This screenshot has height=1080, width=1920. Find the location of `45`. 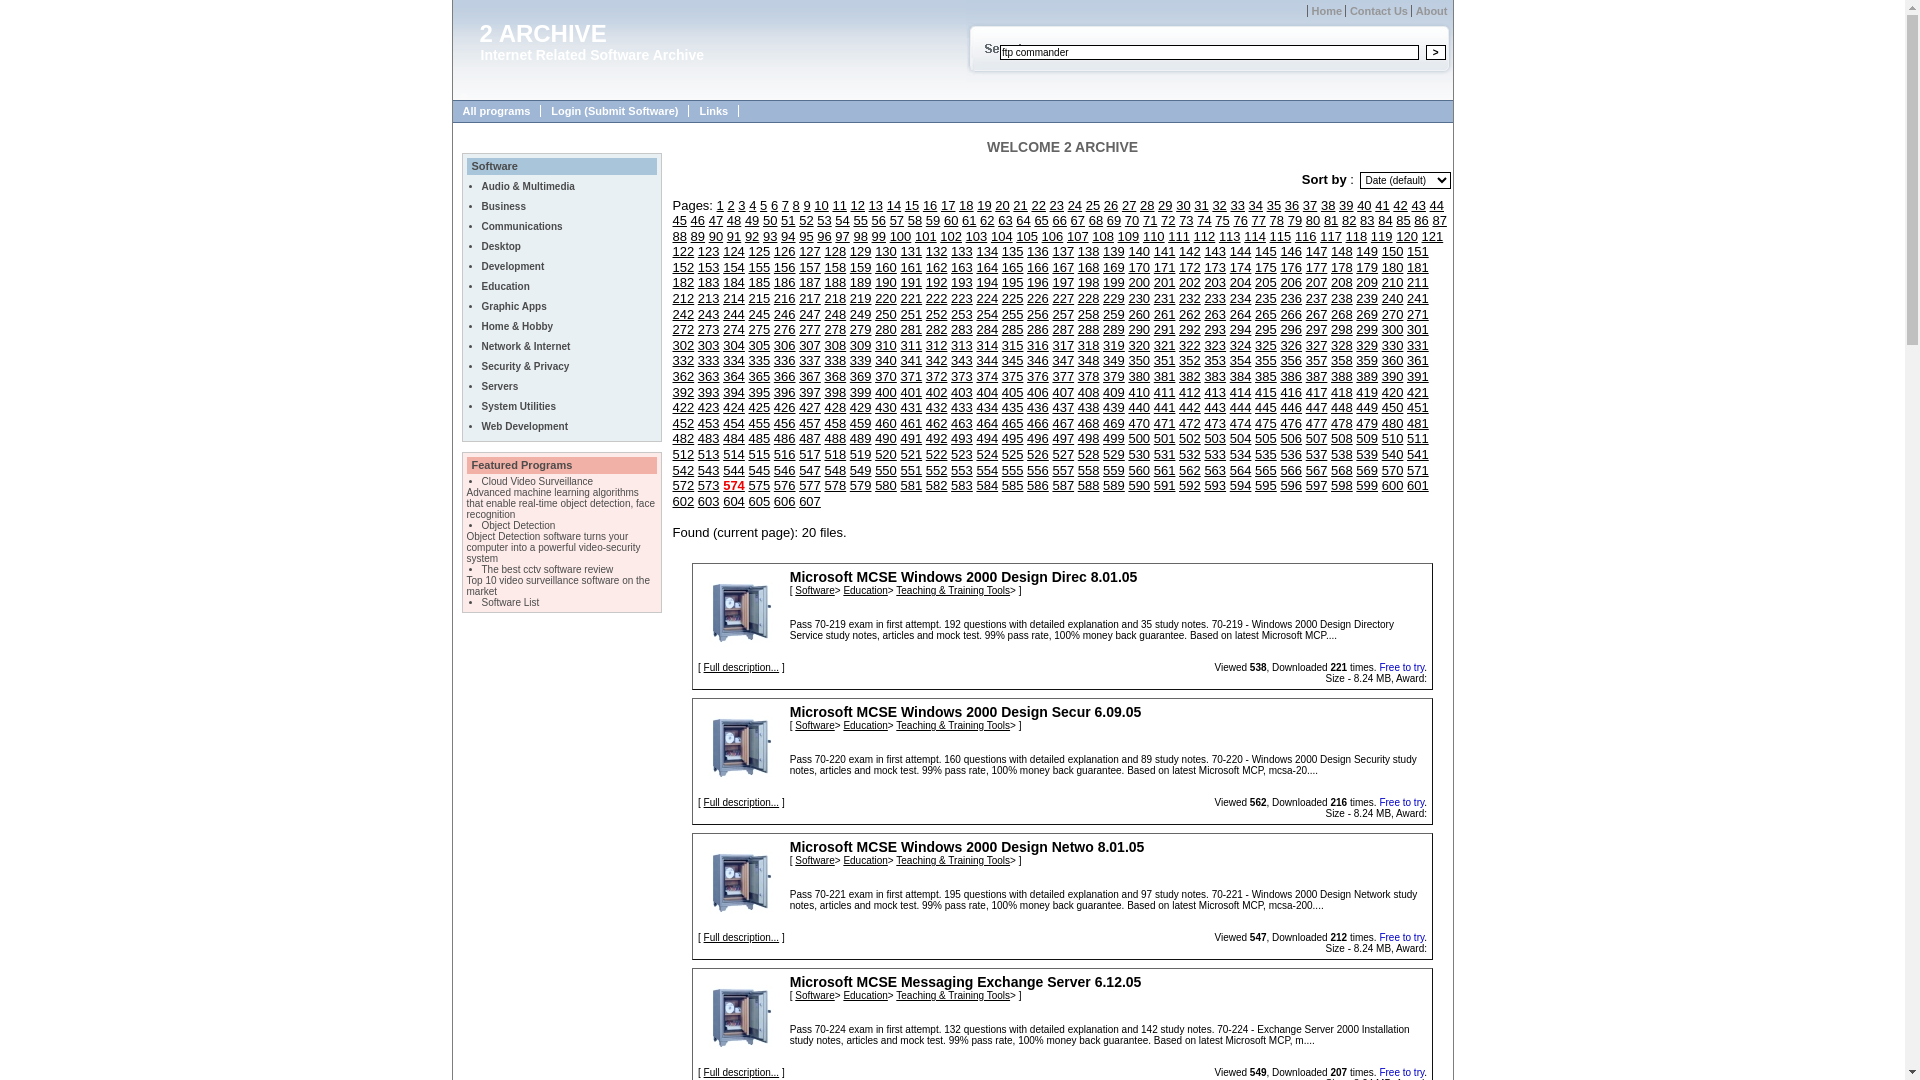

45 is located at coordinates (679, 220).